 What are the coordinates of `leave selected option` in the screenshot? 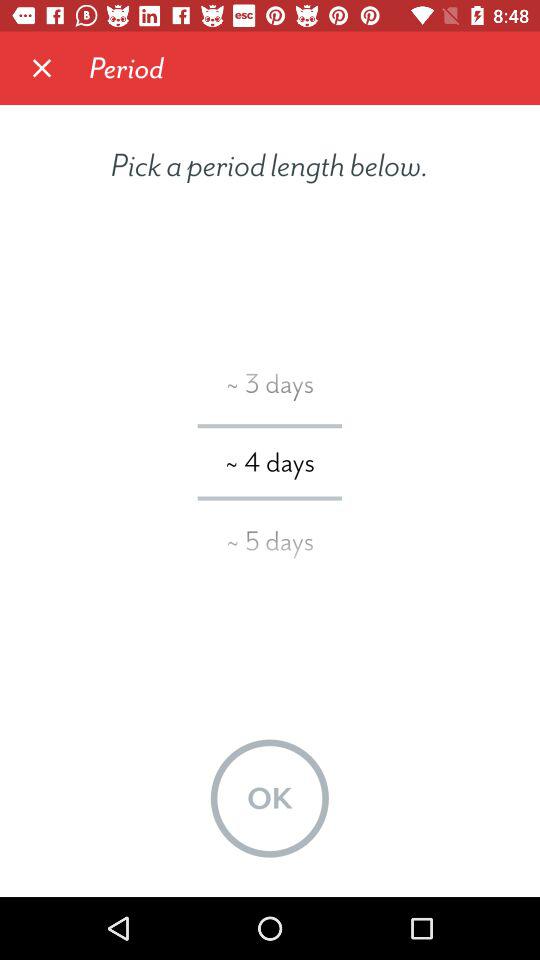 It's located at (42, 68).